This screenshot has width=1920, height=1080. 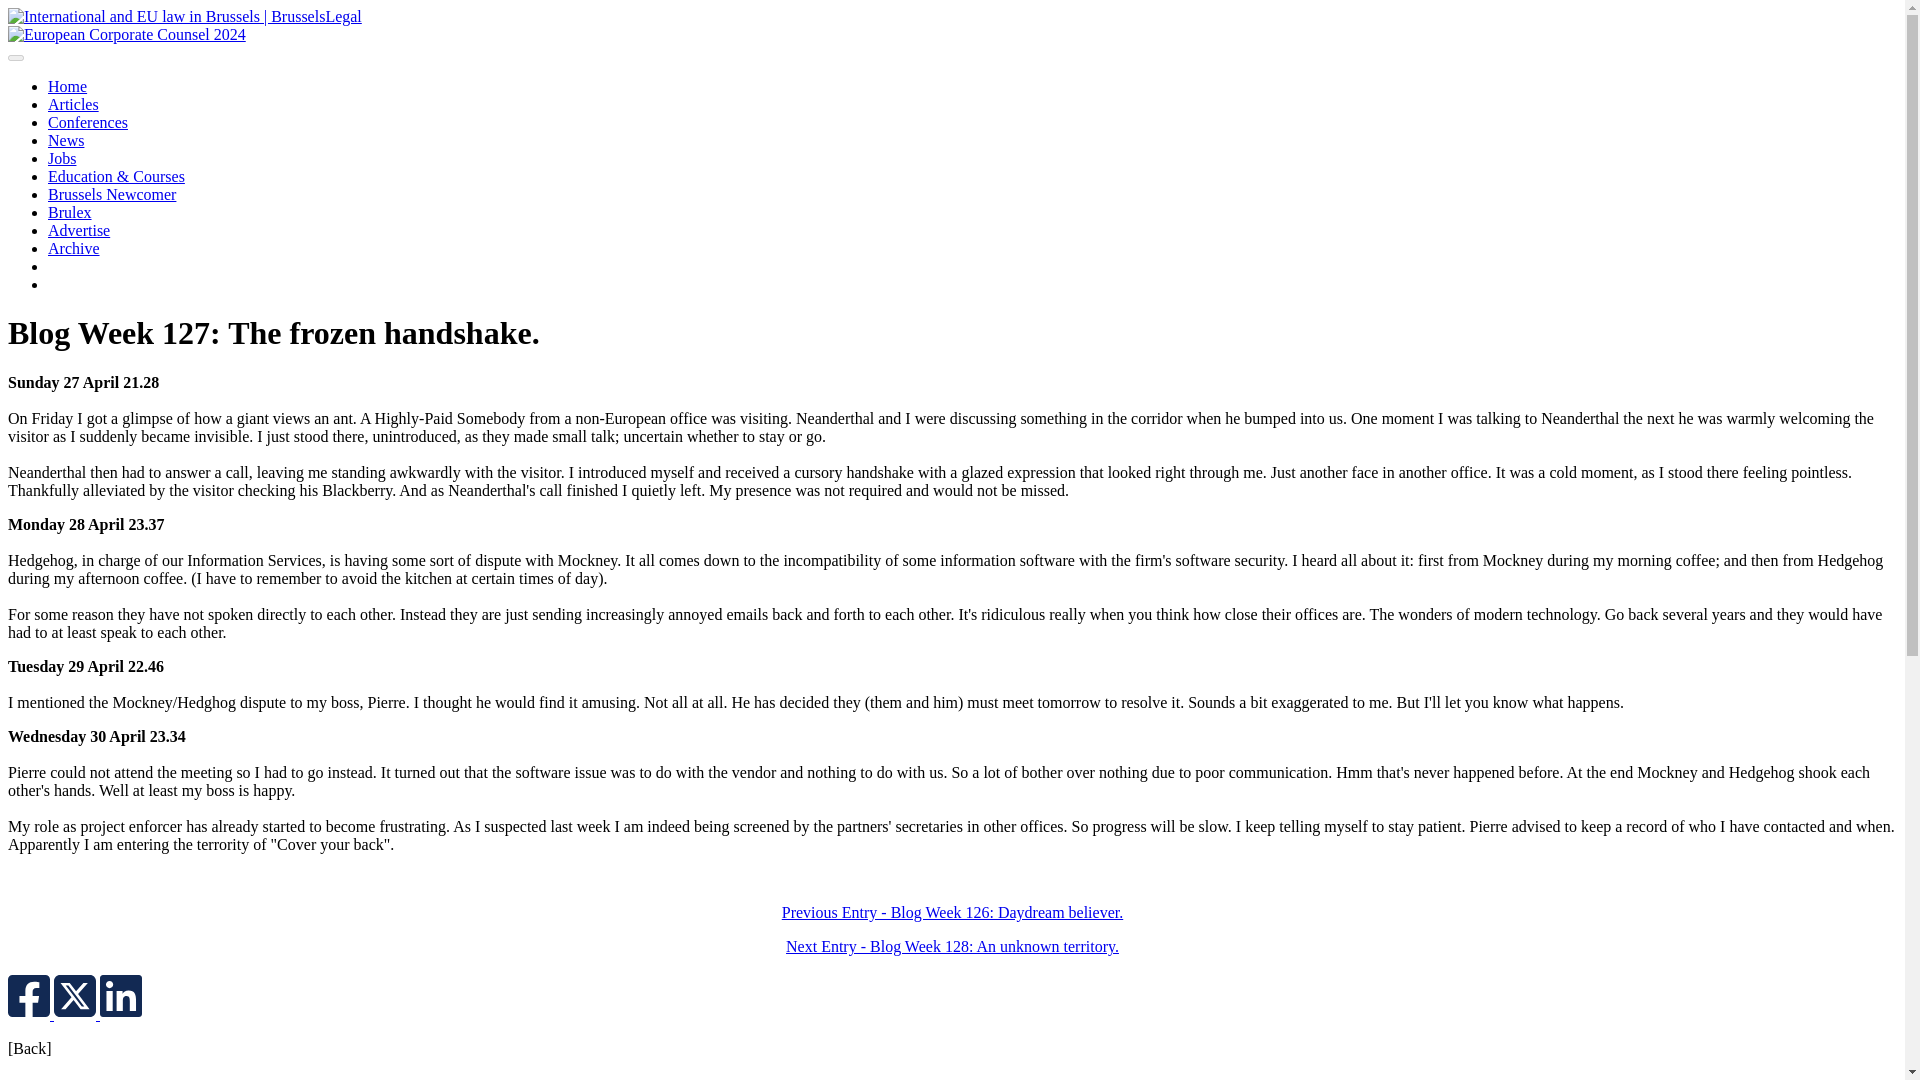 What do you see at coordinates (84, 284) in the screenshot?
I see `Contact Us` at bounding box center [84, 284].